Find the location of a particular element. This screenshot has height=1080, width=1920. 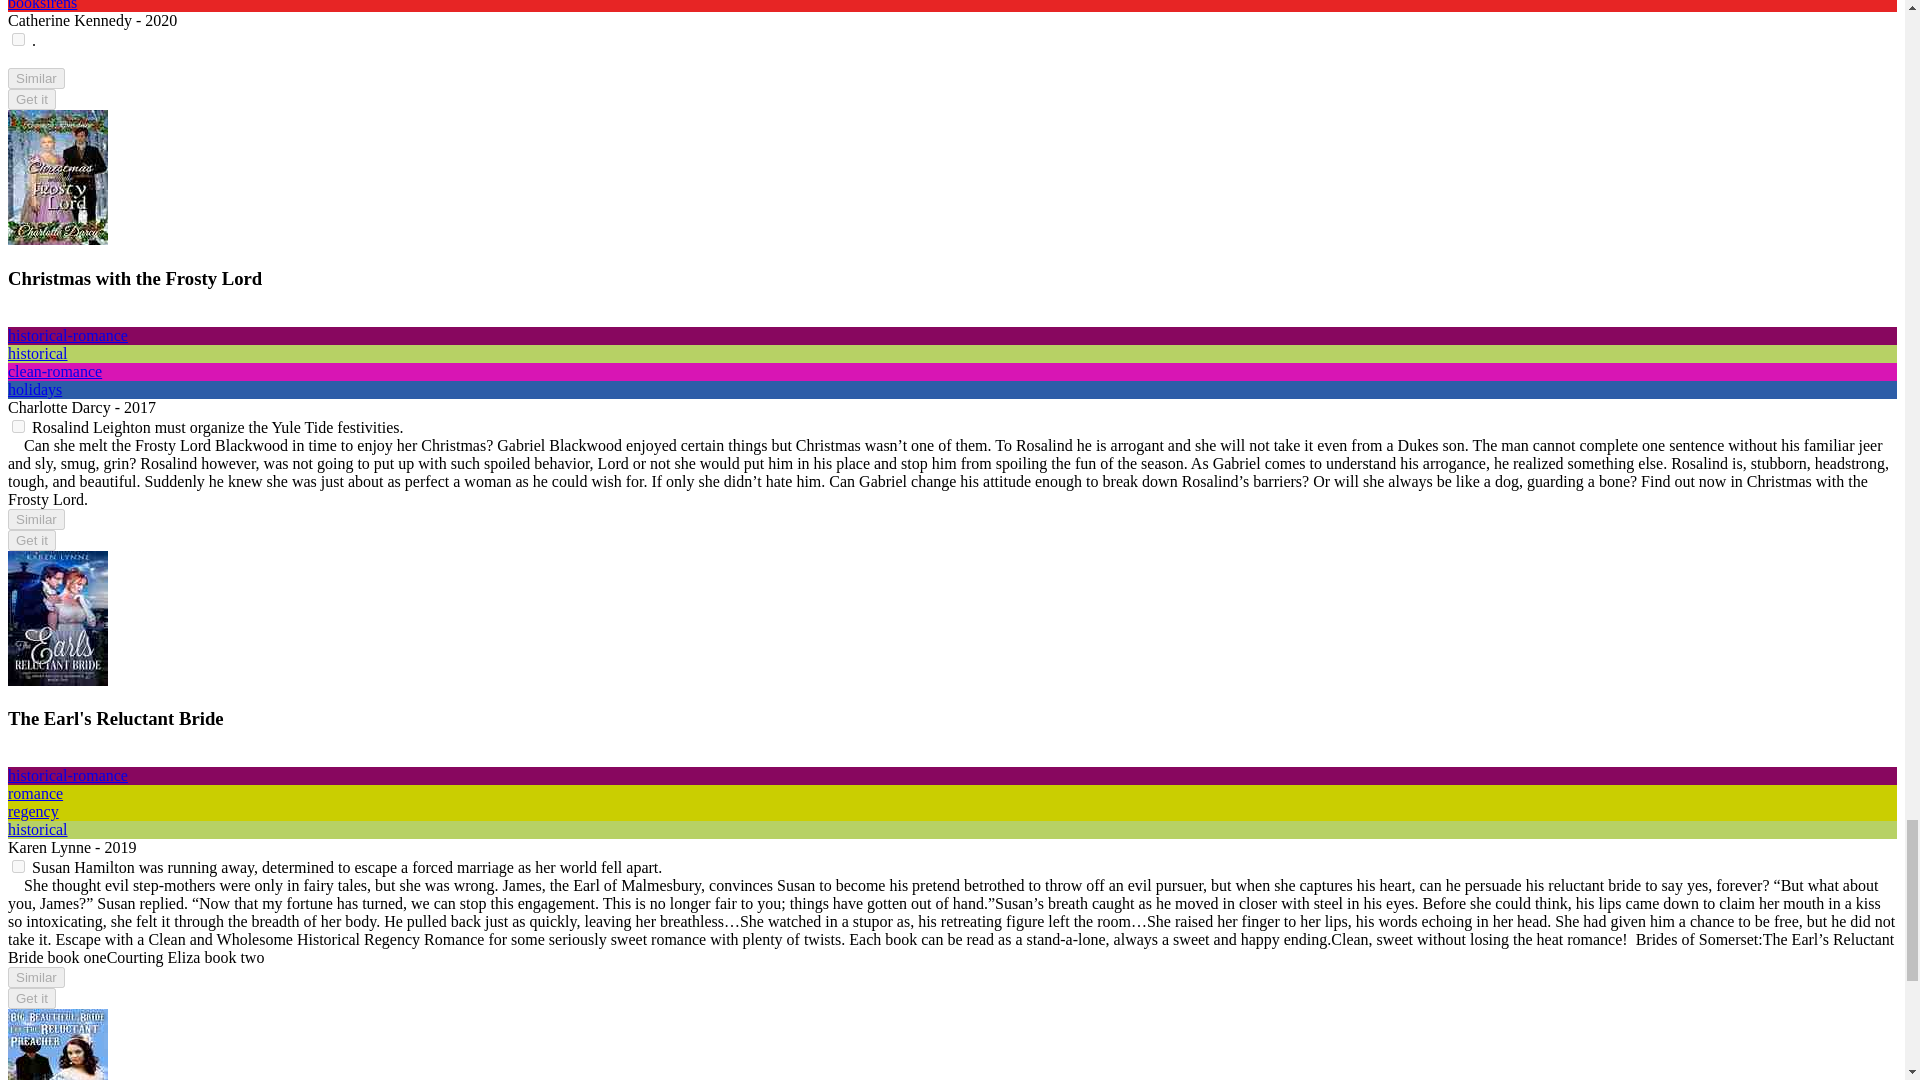

on is located at coordinates (18, 866).